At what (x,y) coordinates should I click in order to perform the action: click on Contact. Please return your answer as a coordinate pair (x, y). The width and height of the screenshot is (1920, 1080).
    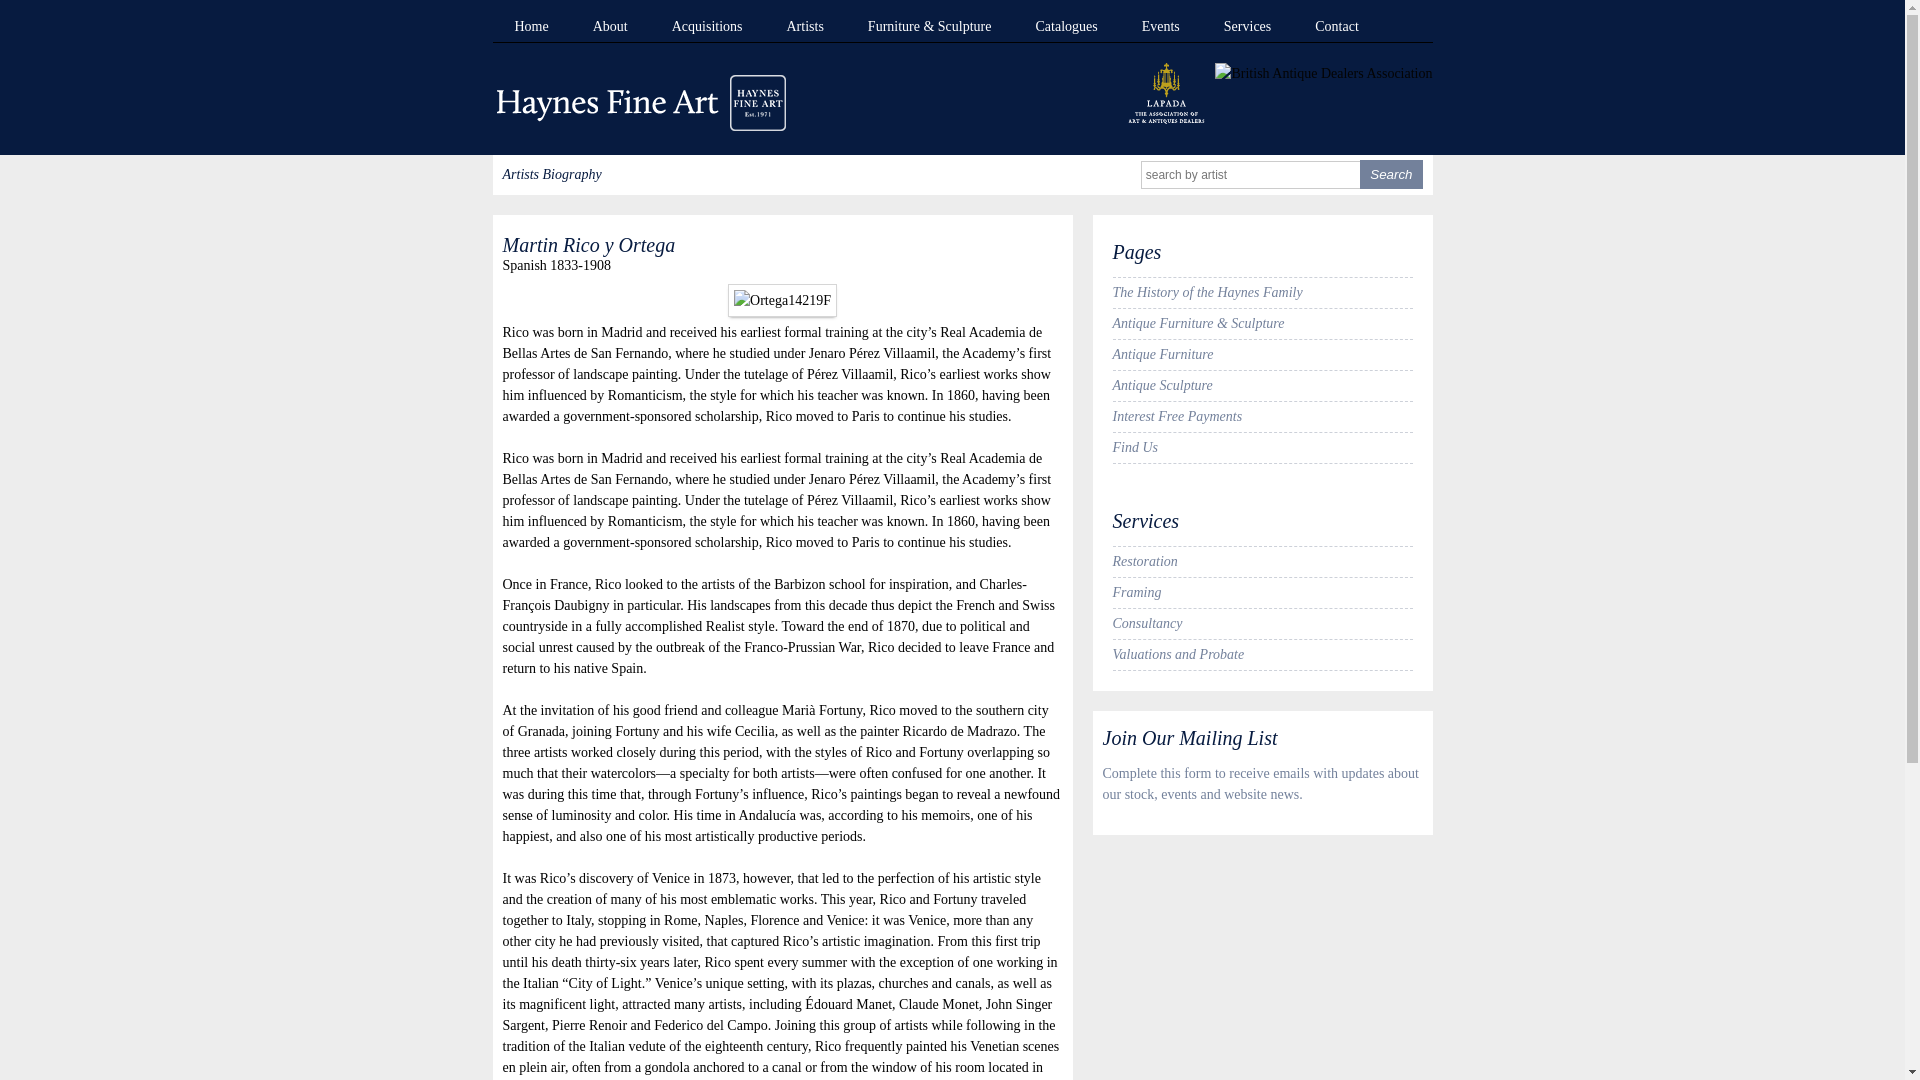
    Looking at the image, I should click on (1326, 26).